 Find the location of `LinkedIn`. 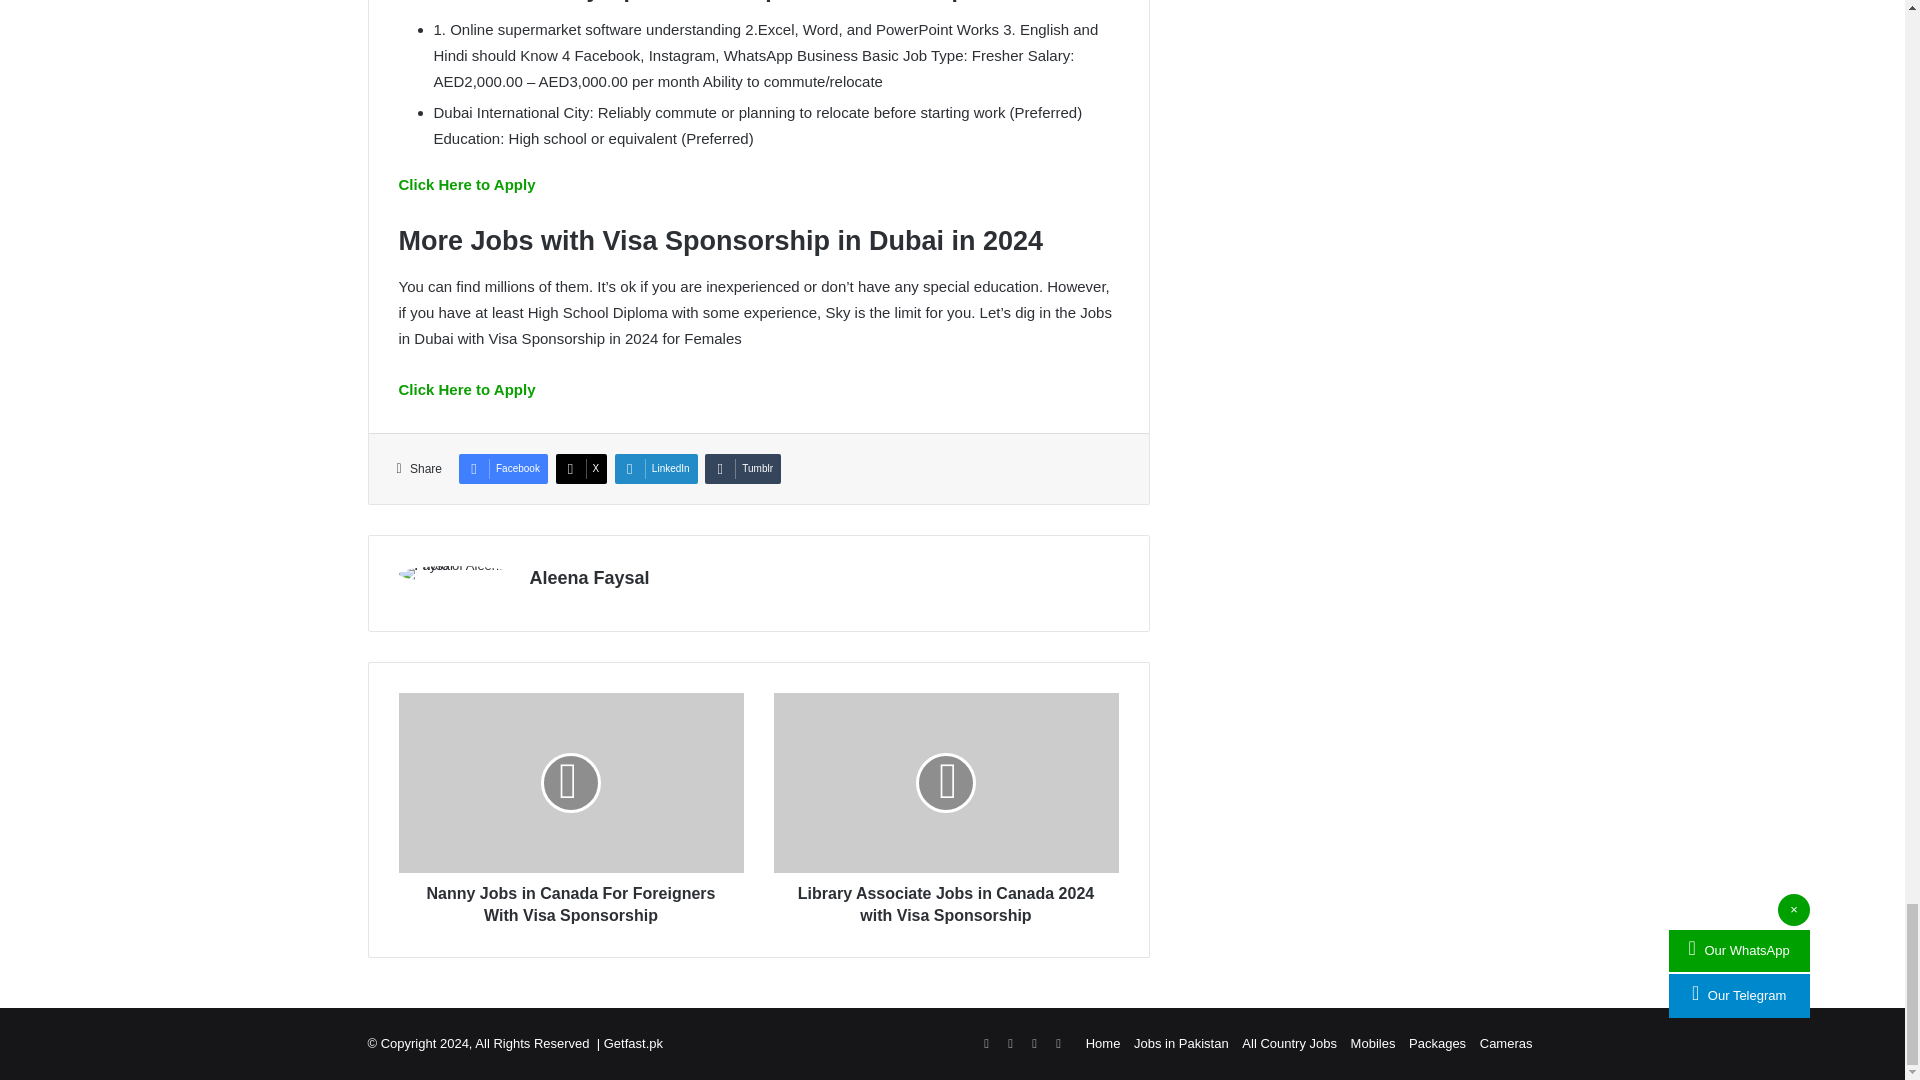

LinkedIn is located at coordinates (656, 468).